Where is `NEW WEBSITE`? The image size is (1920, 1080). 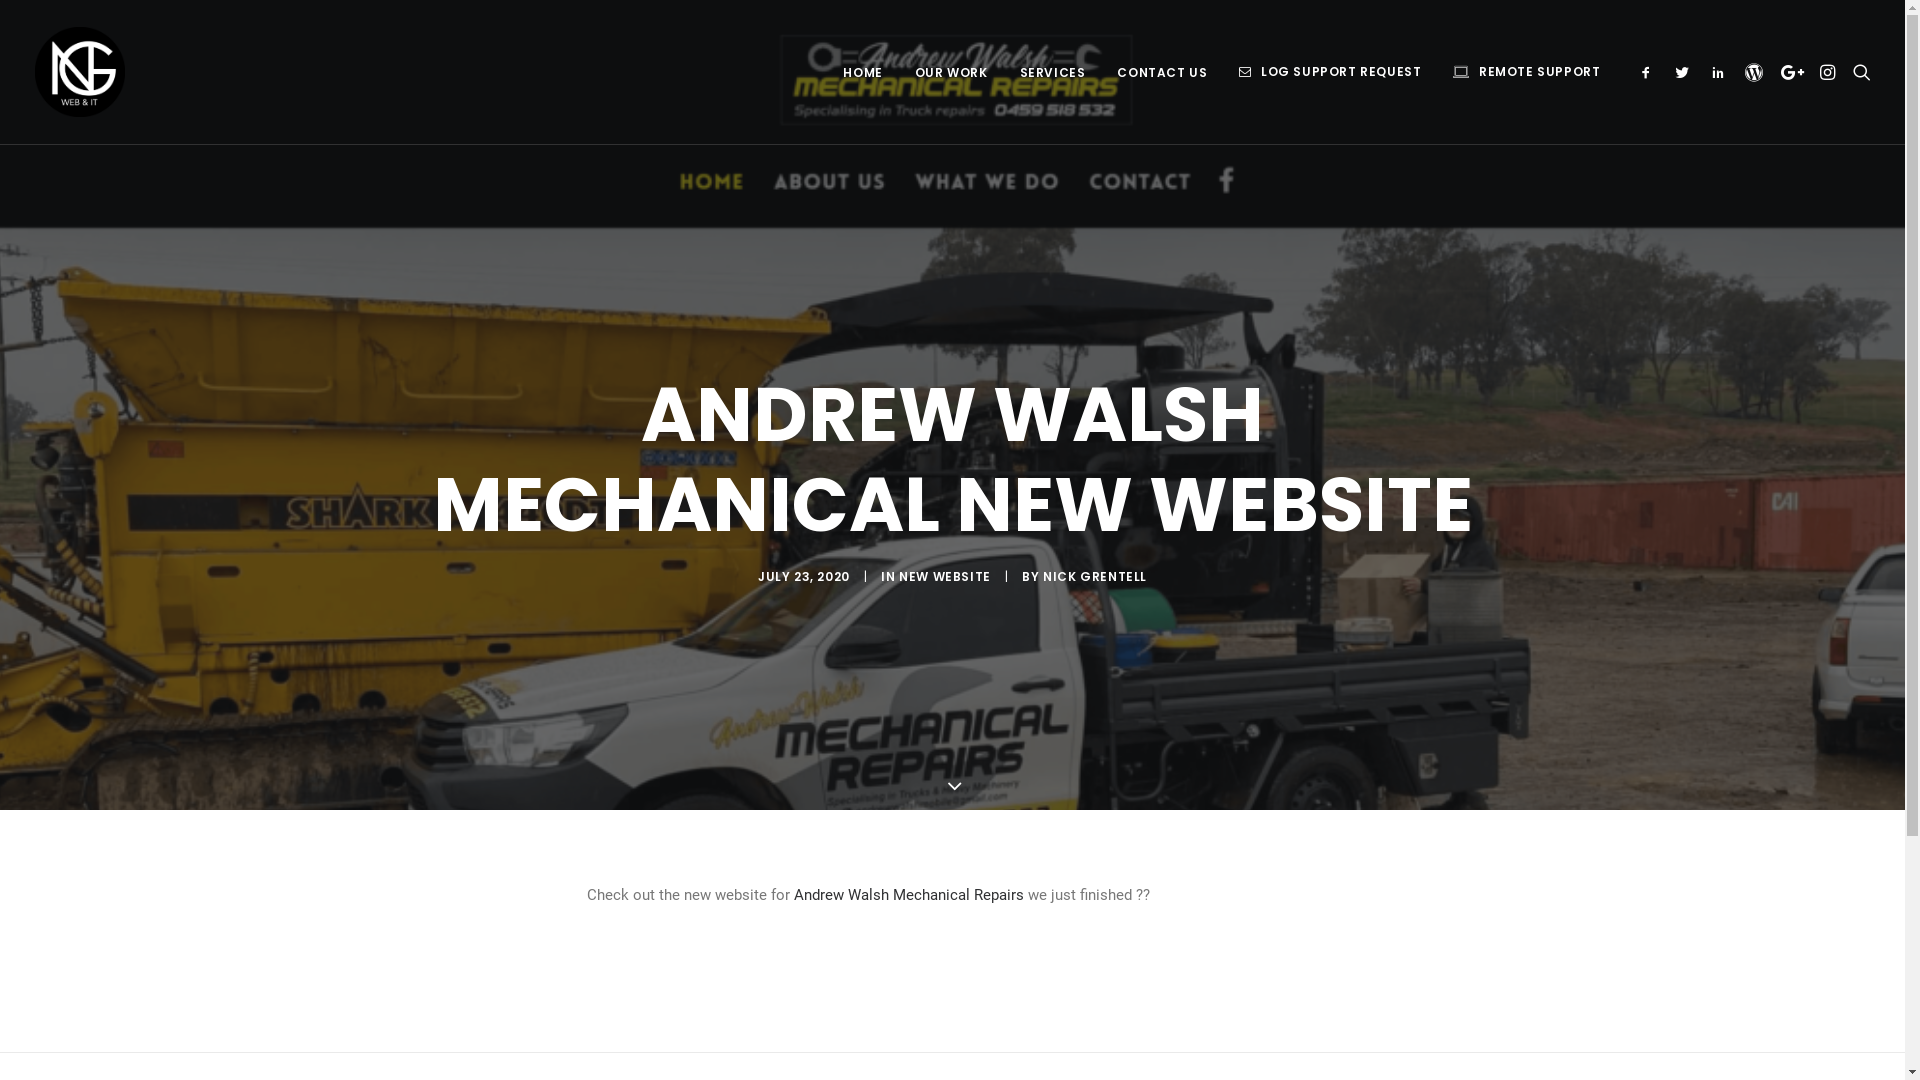
NEW WEBSITE is located at coordinates (945, 576).